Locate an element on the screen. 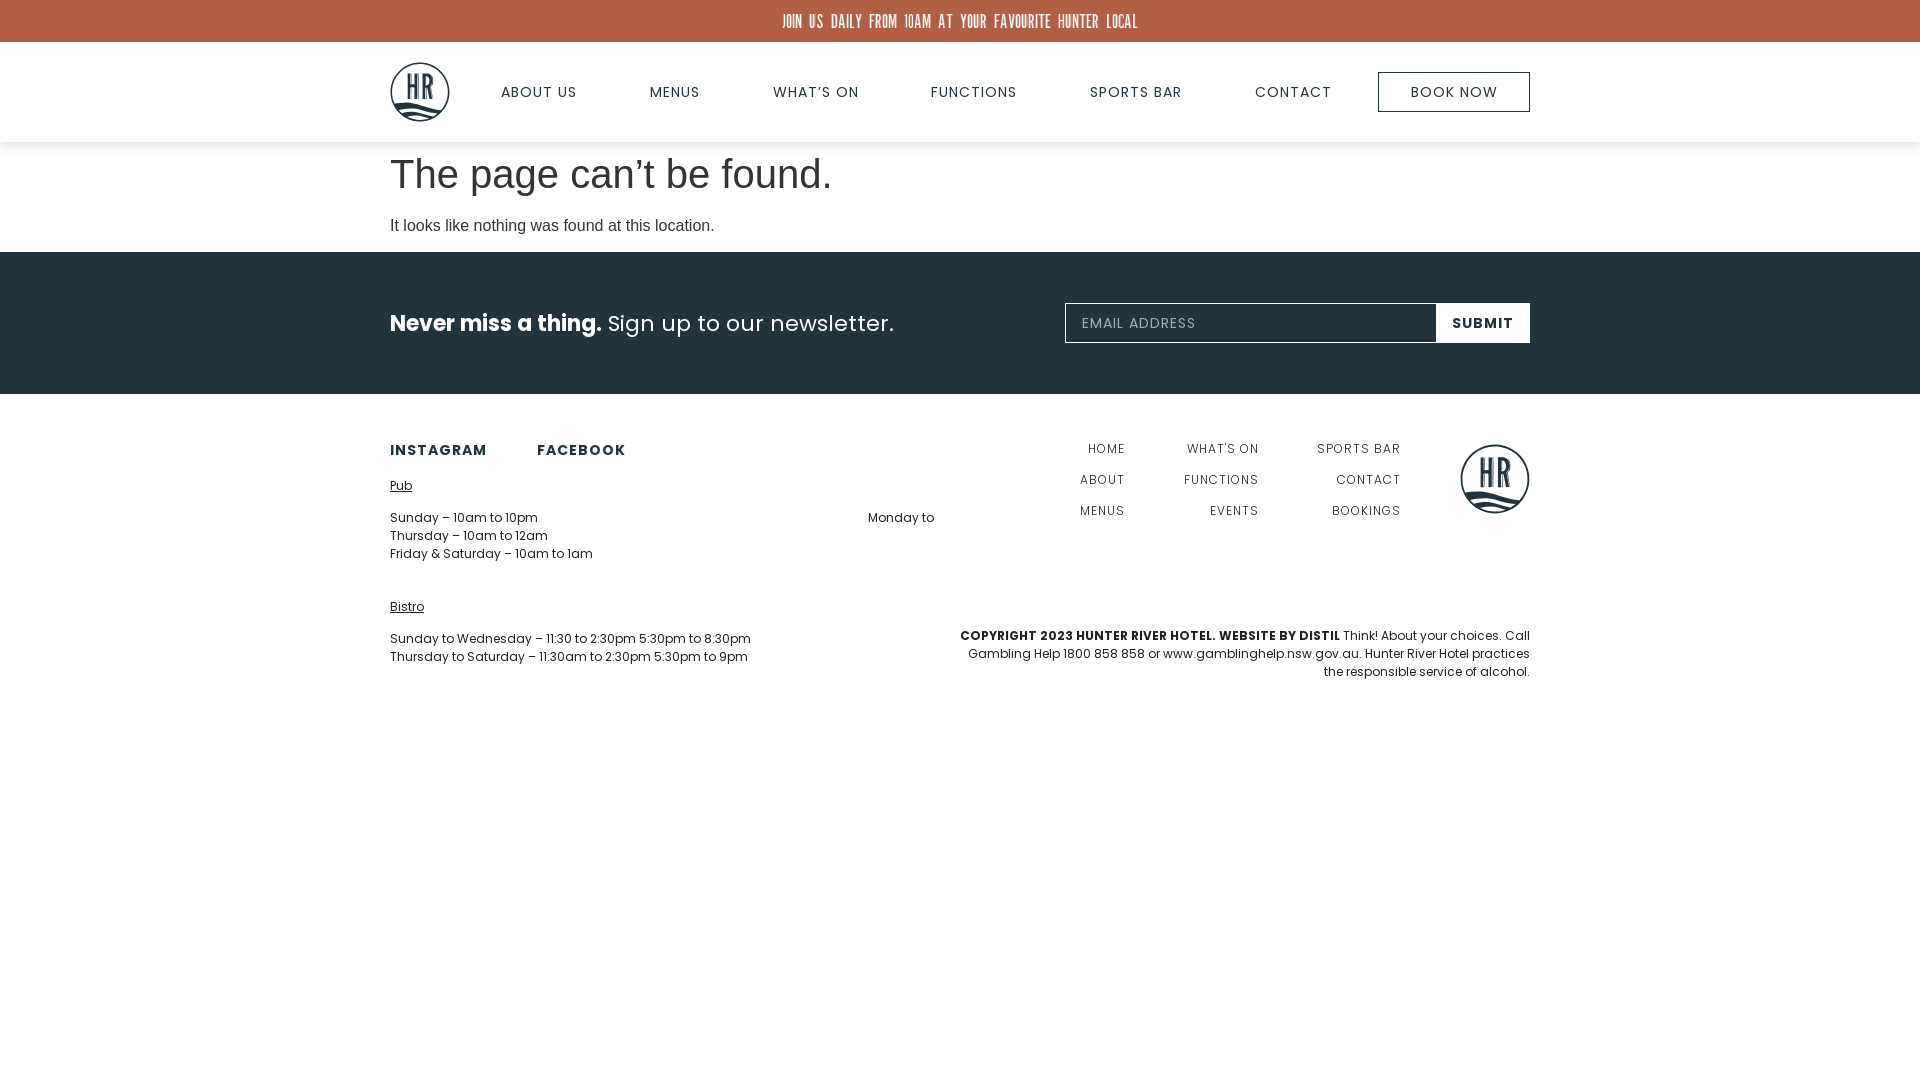 This screenshot has width=1920, height=1080. WEBSITE BY DISTIL is located at coordinates (1280, 636).